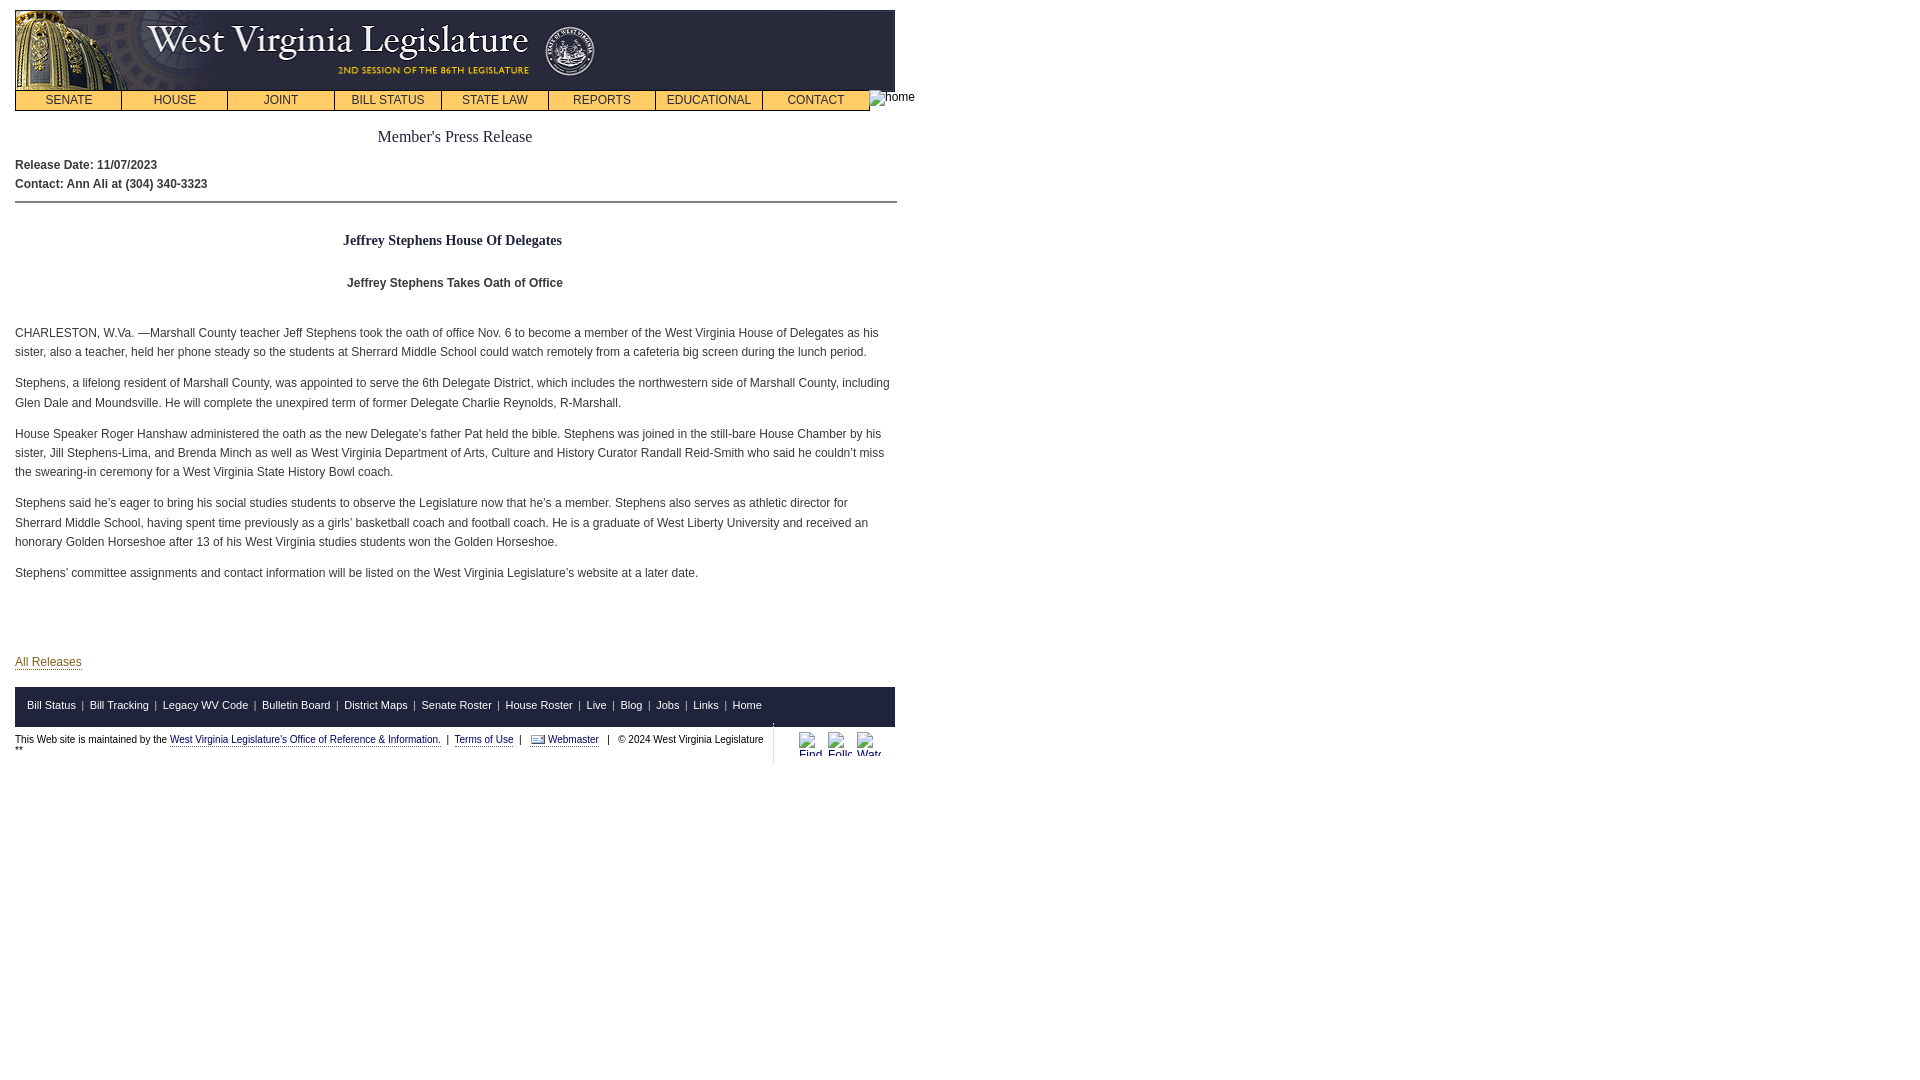 This screenshot has height=1080, width=1920. What do you see at coordinates (868, 744) in the screenshot?
I see `Watch on YouTube` at bounding box center [868, 744].